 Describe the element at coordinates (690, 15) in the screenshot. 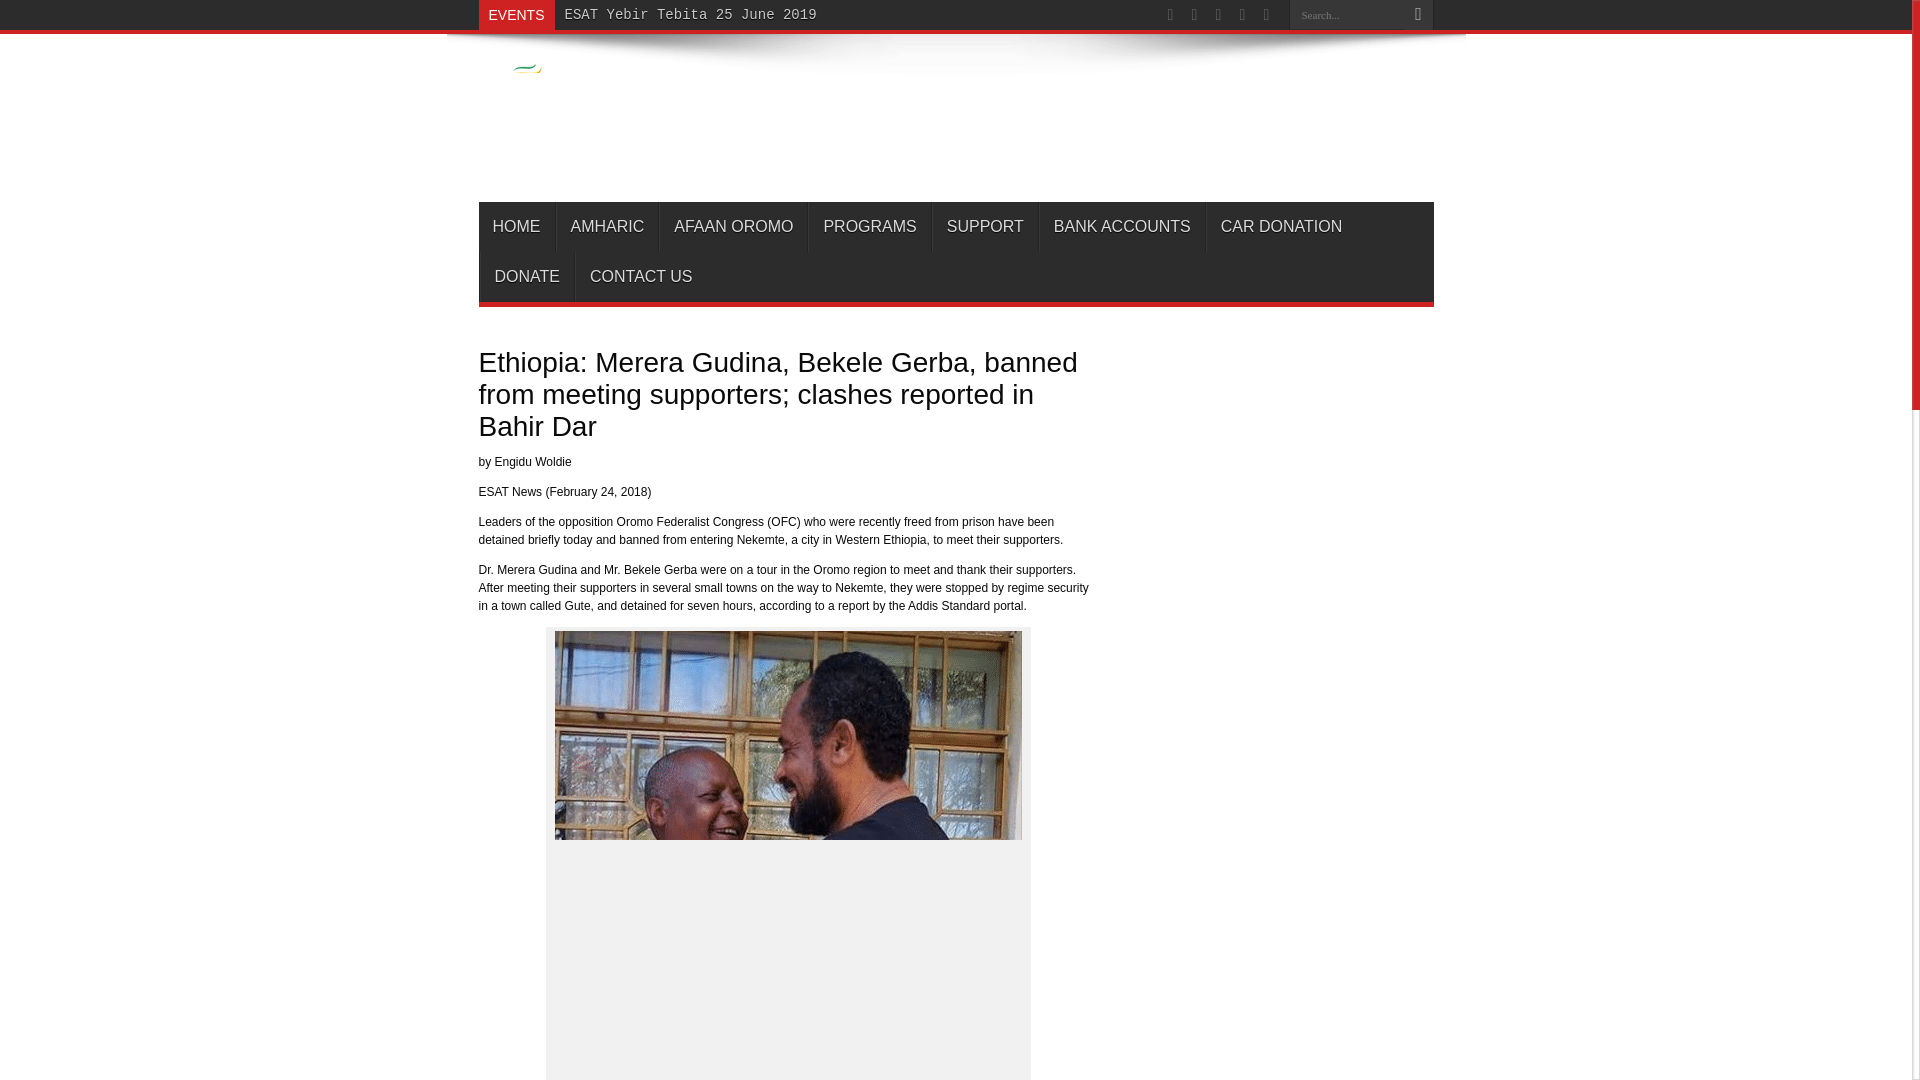

I see `ESAT Yebir Tebita 25 June 2019` at that location.